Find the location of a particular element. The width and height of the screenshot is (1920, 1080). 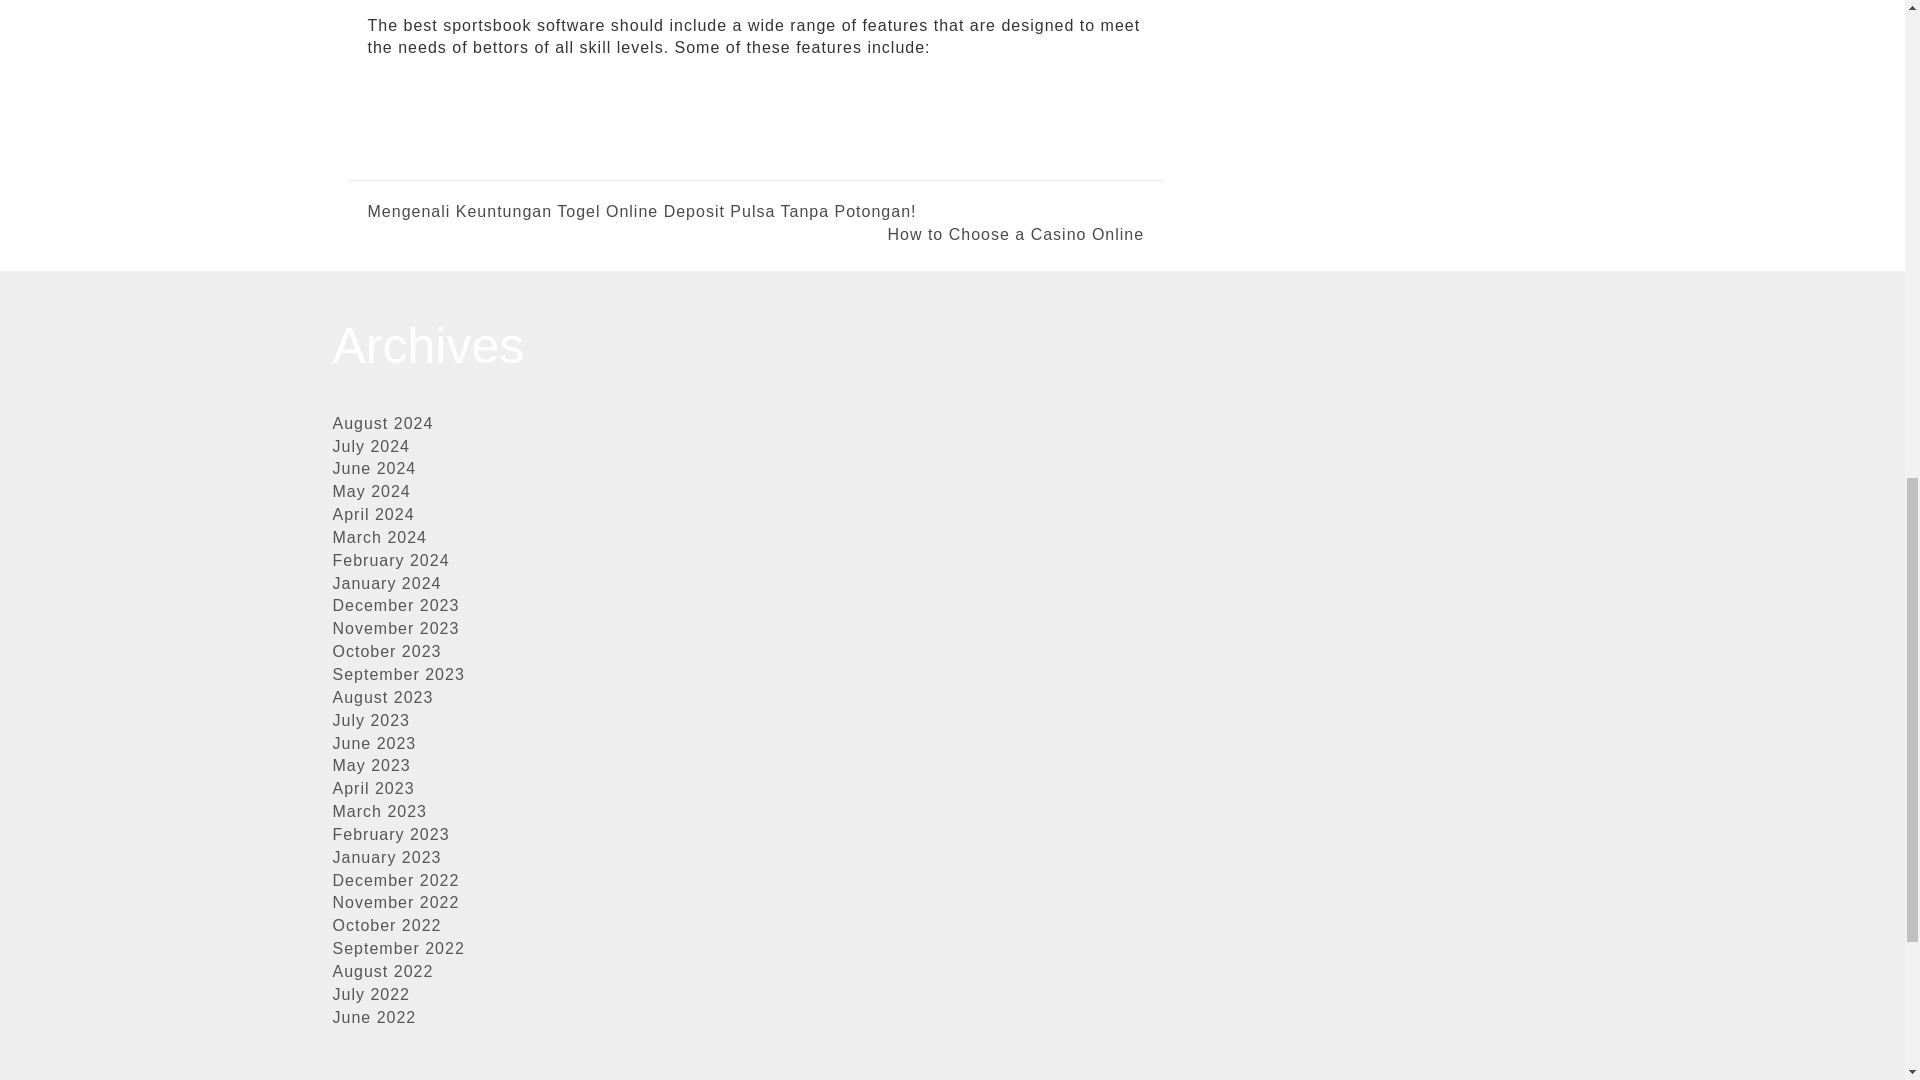

December 2022 is located at coordinates (395, 880).